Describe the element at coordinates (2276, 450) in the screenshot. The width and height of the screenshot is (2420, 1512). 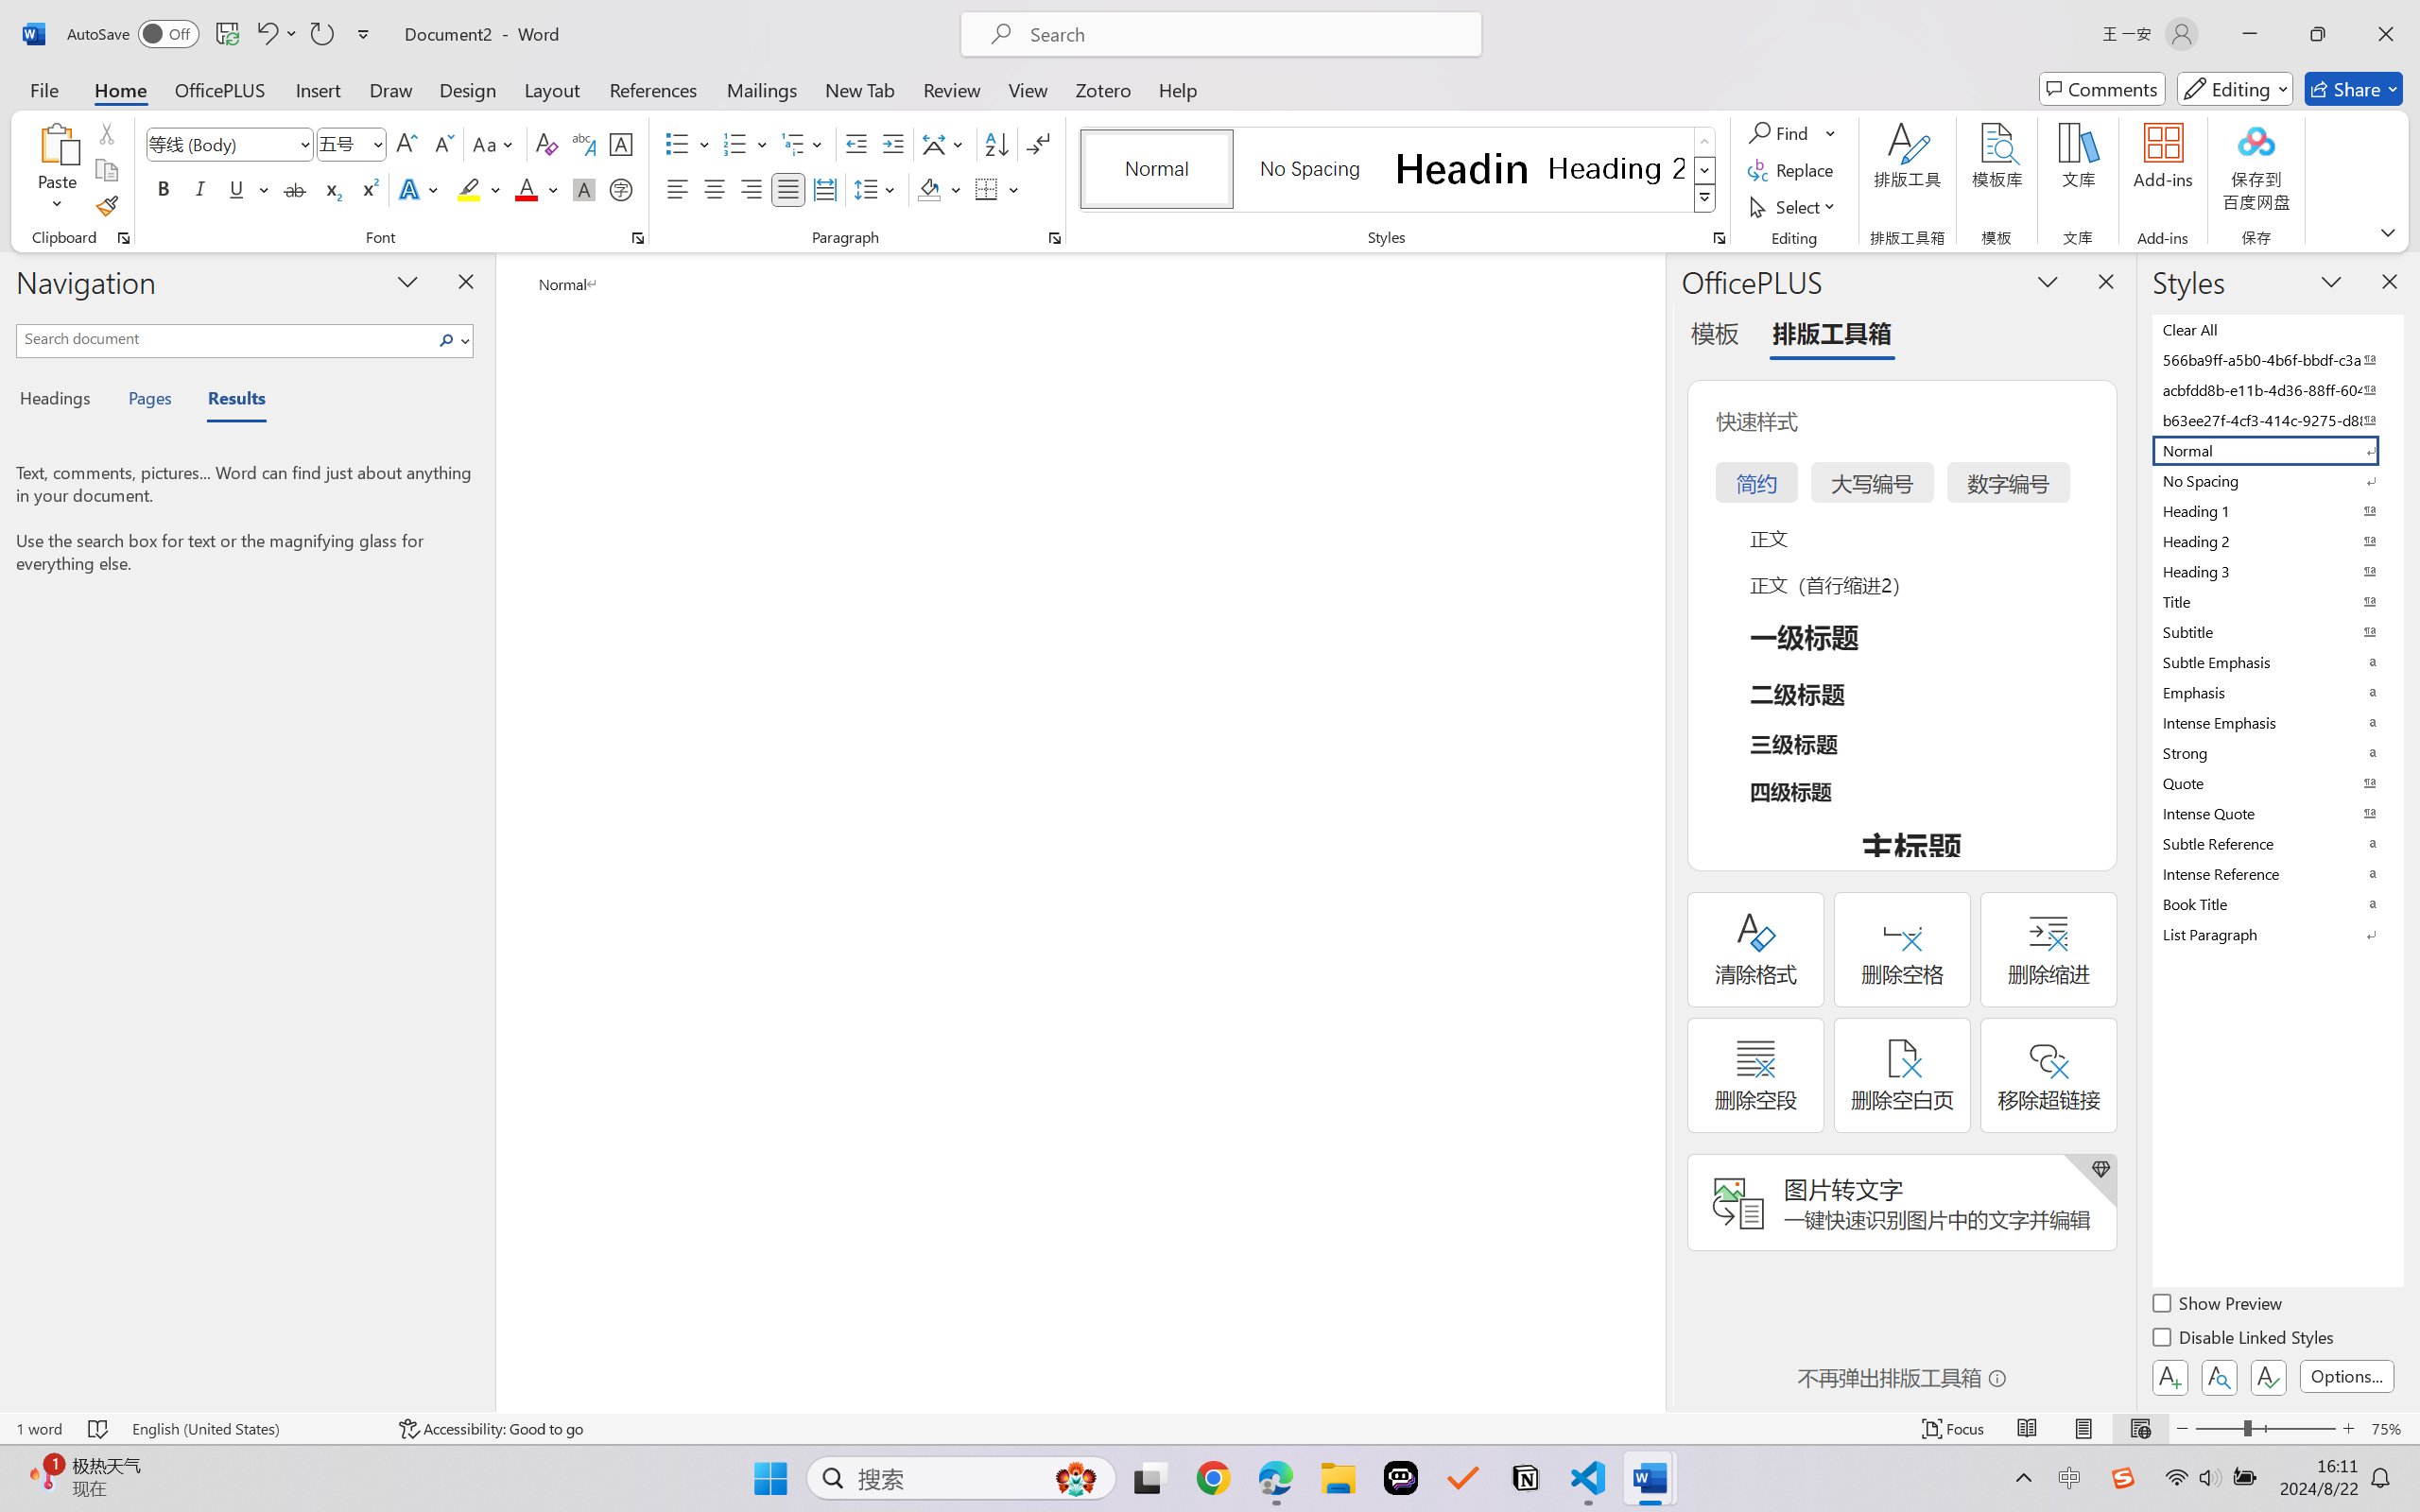
I see `Normal` at that location.